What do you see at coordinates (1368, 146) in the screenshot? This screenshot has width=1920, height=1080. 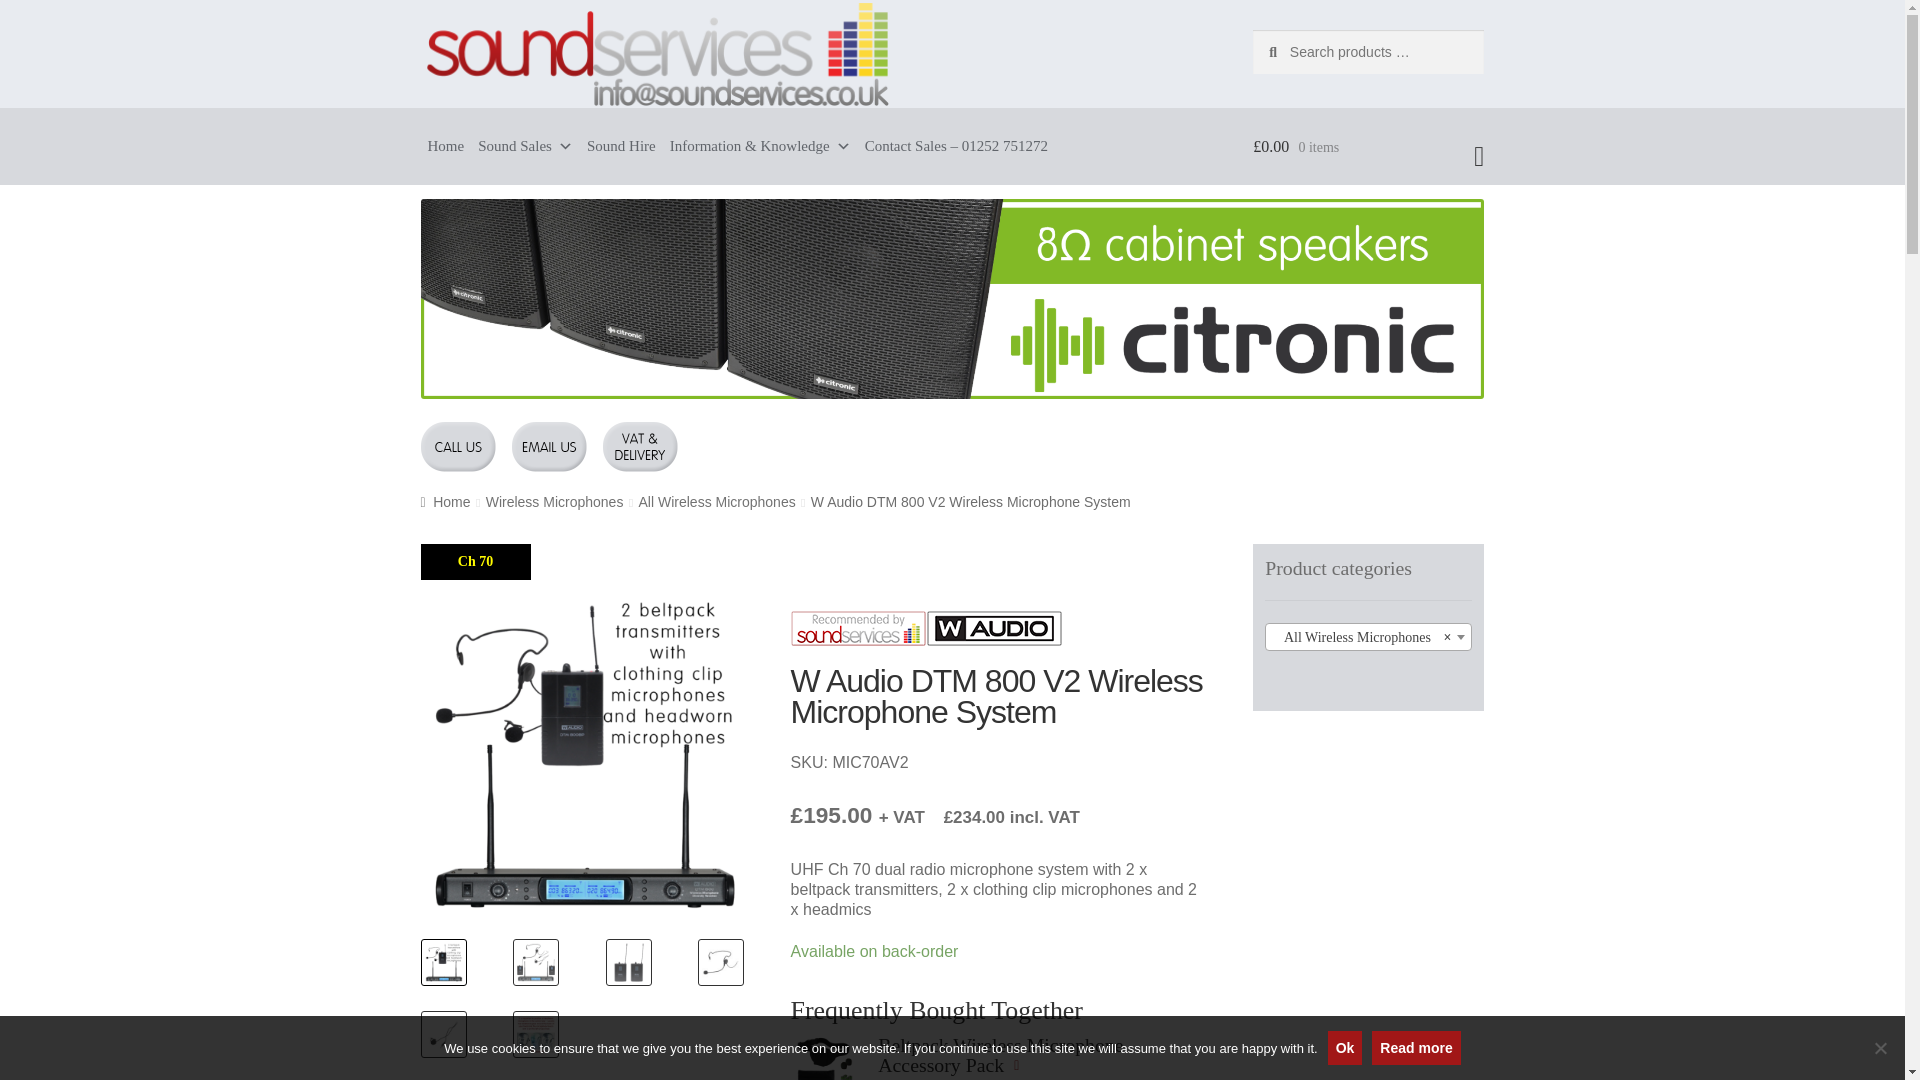 I see `View your shopping basket` at bounding box center [1368, 146].